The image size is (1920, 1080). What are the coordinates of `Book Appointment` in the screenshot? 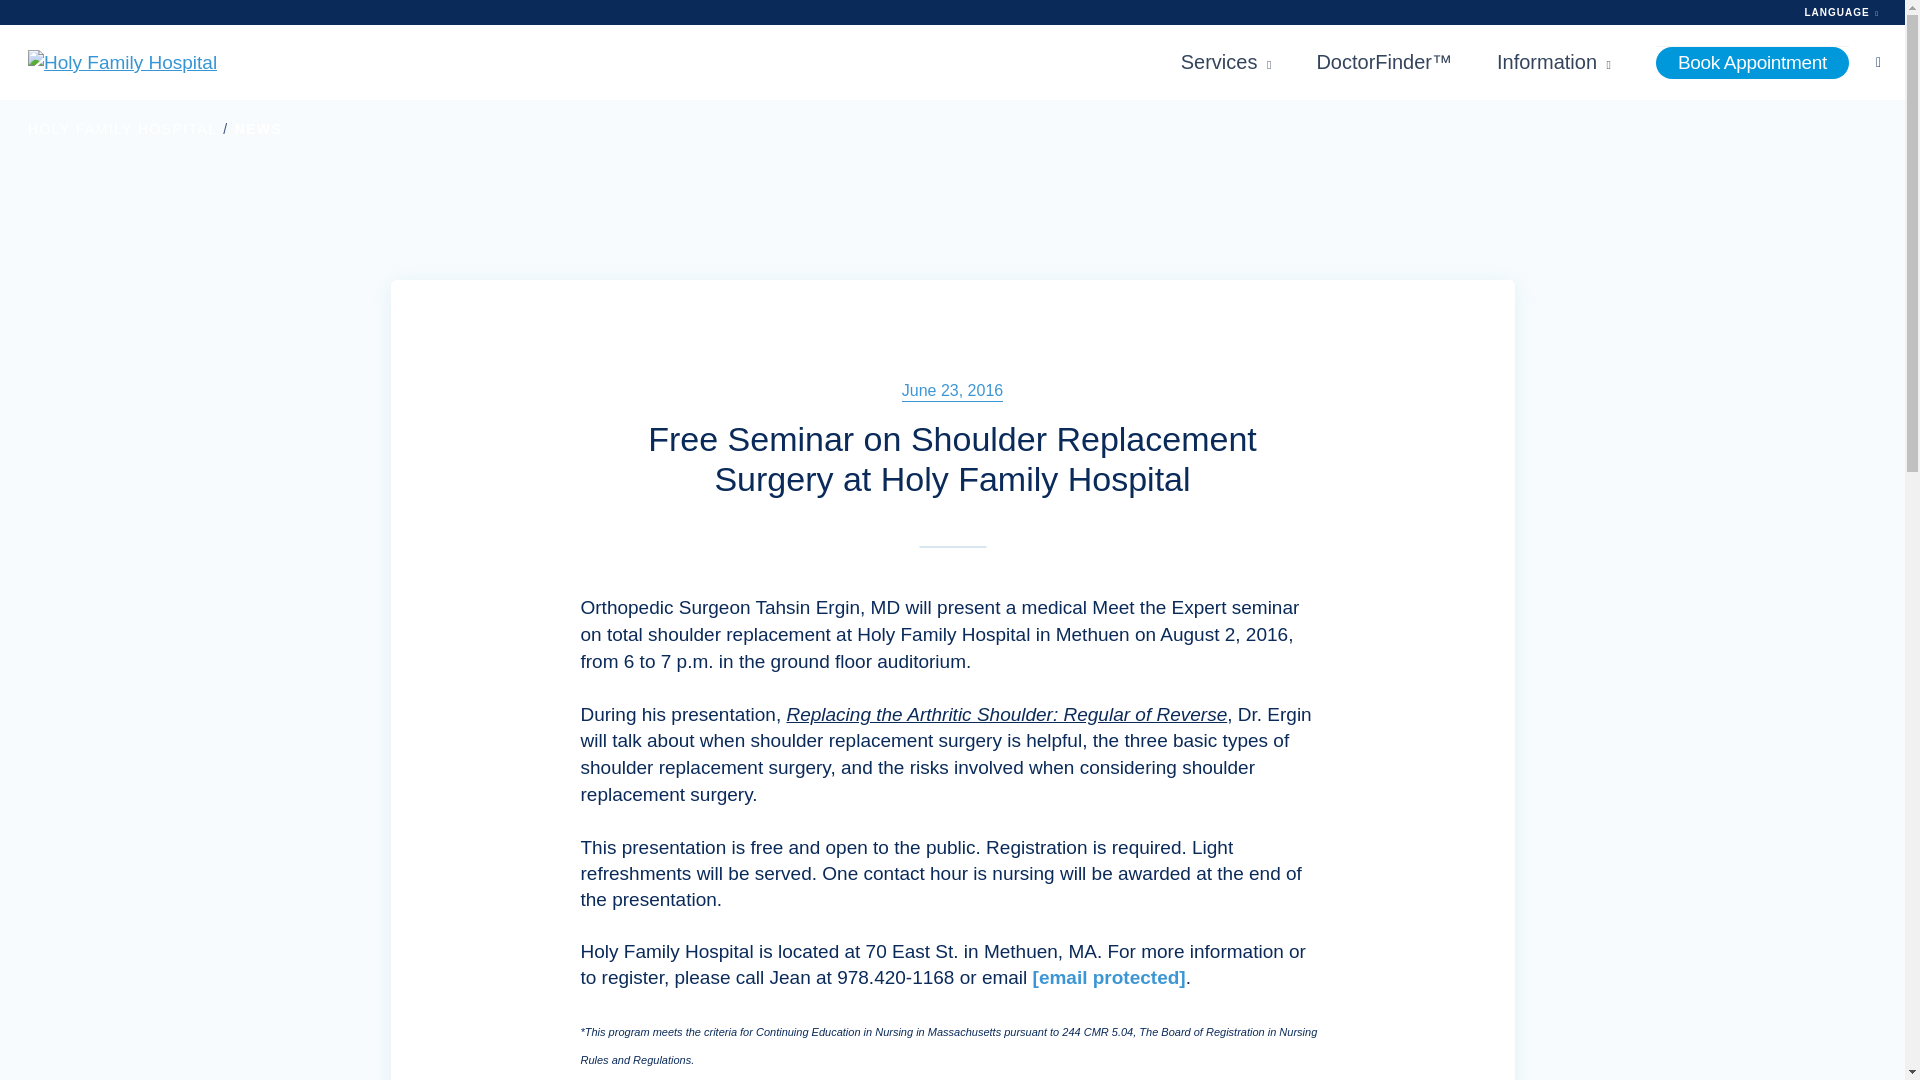 It's located at (1752, 62).